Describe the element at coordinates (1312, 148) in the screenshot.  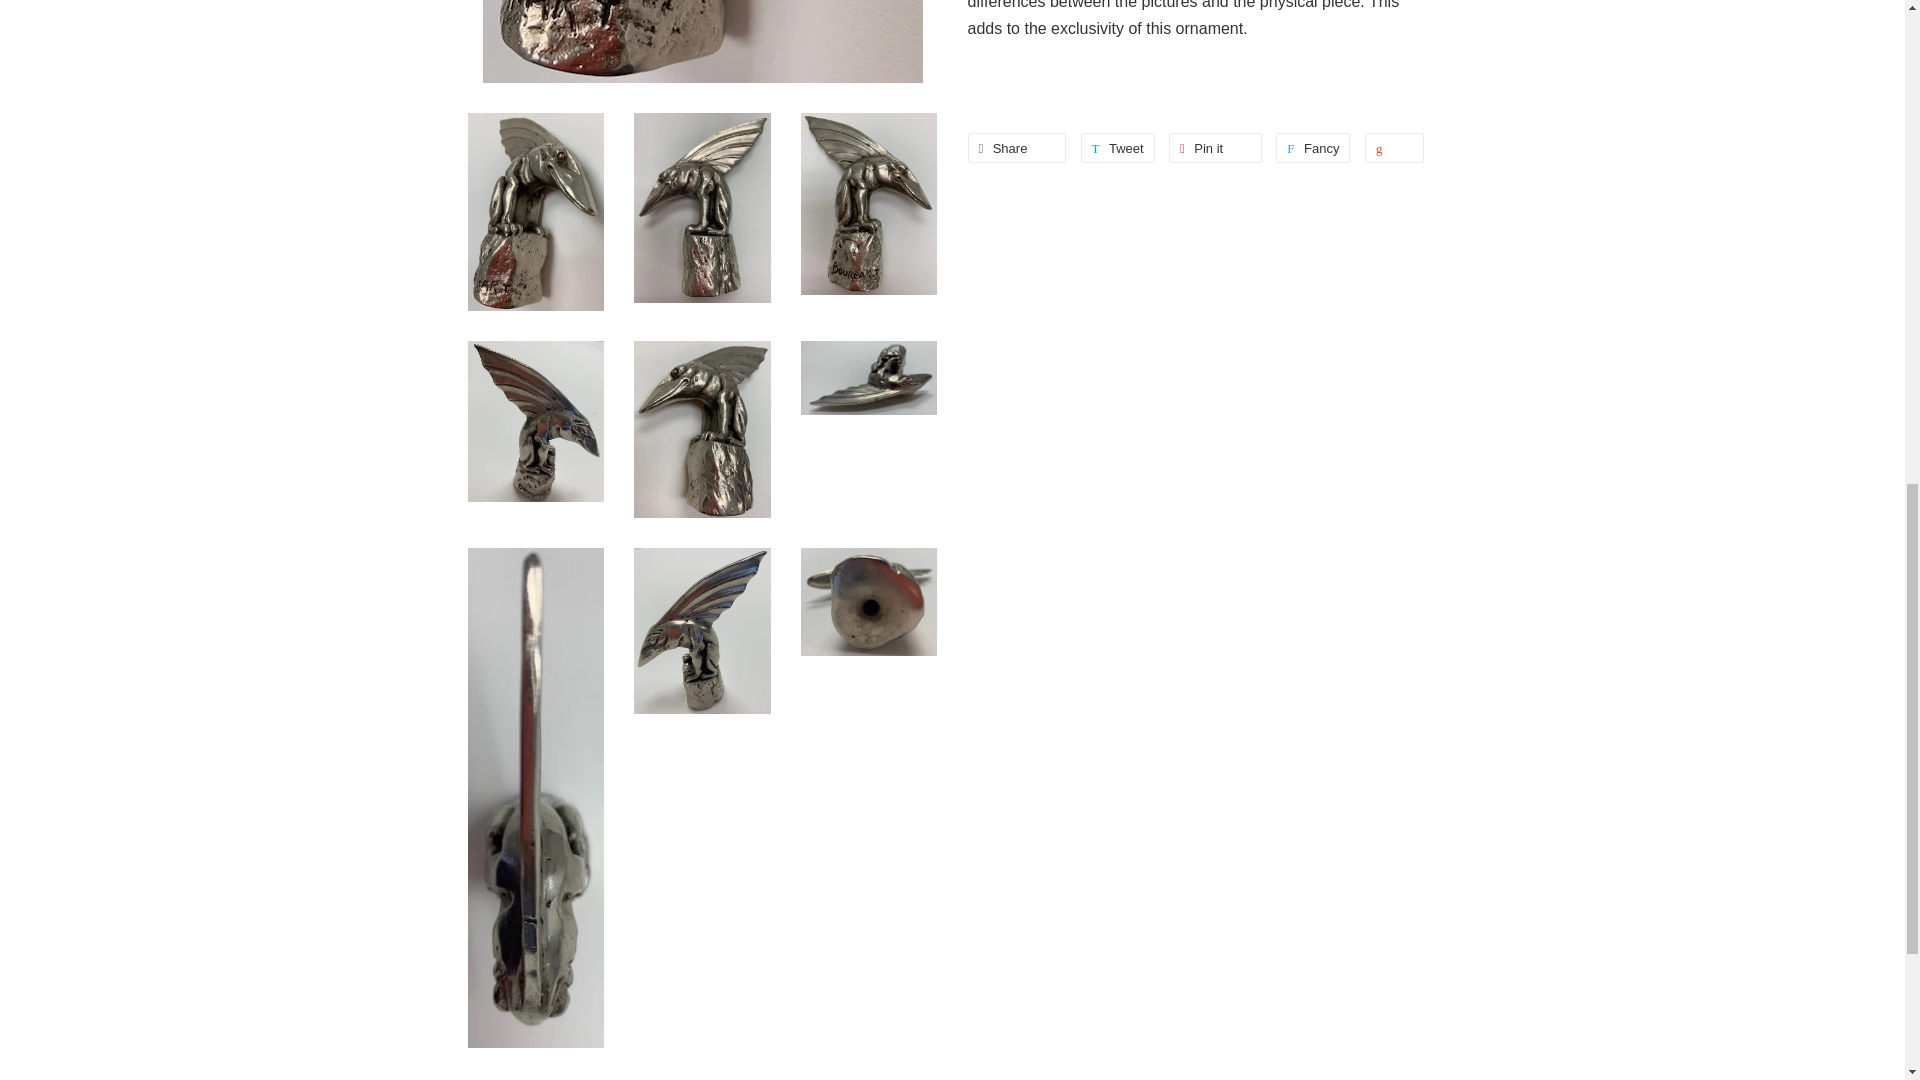
I see `Tweet on Twitter` at that location.